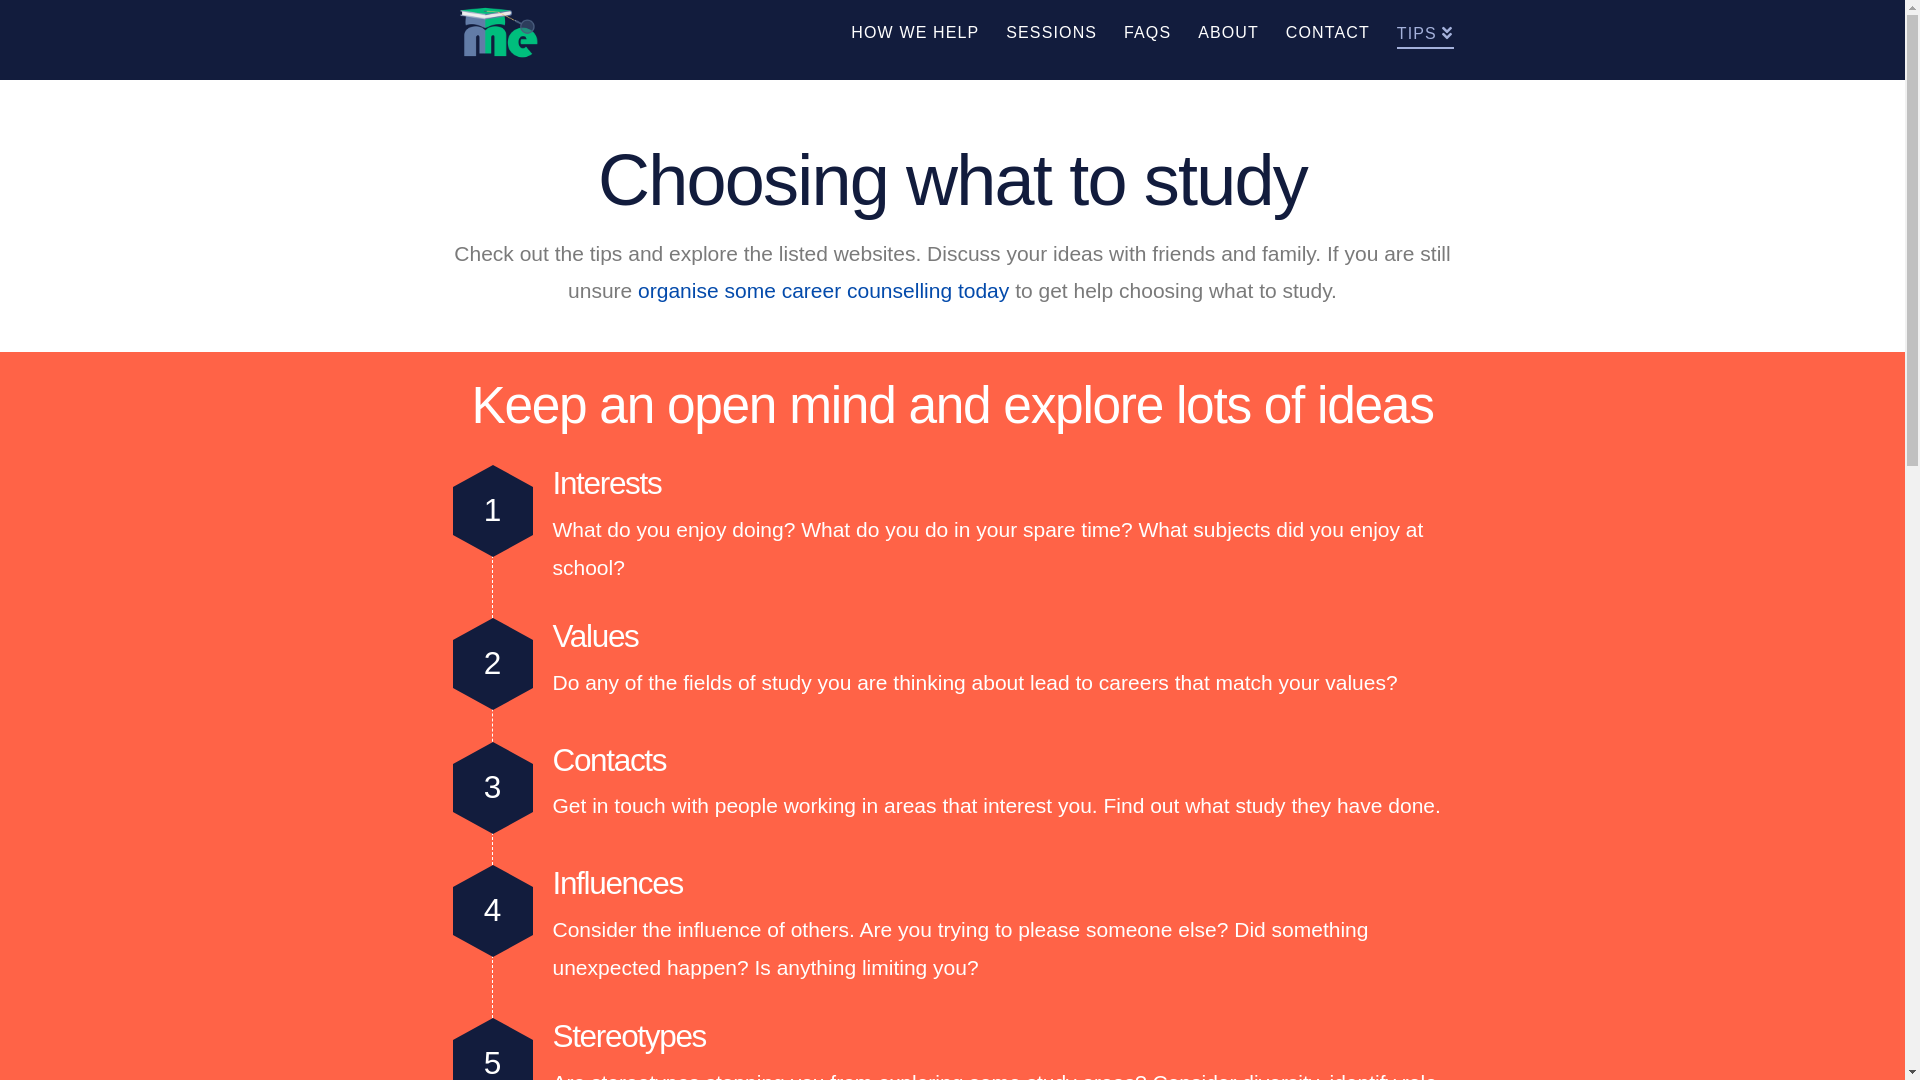  What do you see at coordinates (914, 40) in the screenshot?
I see `HOW WE HELP` at bounding box center [914, 40].